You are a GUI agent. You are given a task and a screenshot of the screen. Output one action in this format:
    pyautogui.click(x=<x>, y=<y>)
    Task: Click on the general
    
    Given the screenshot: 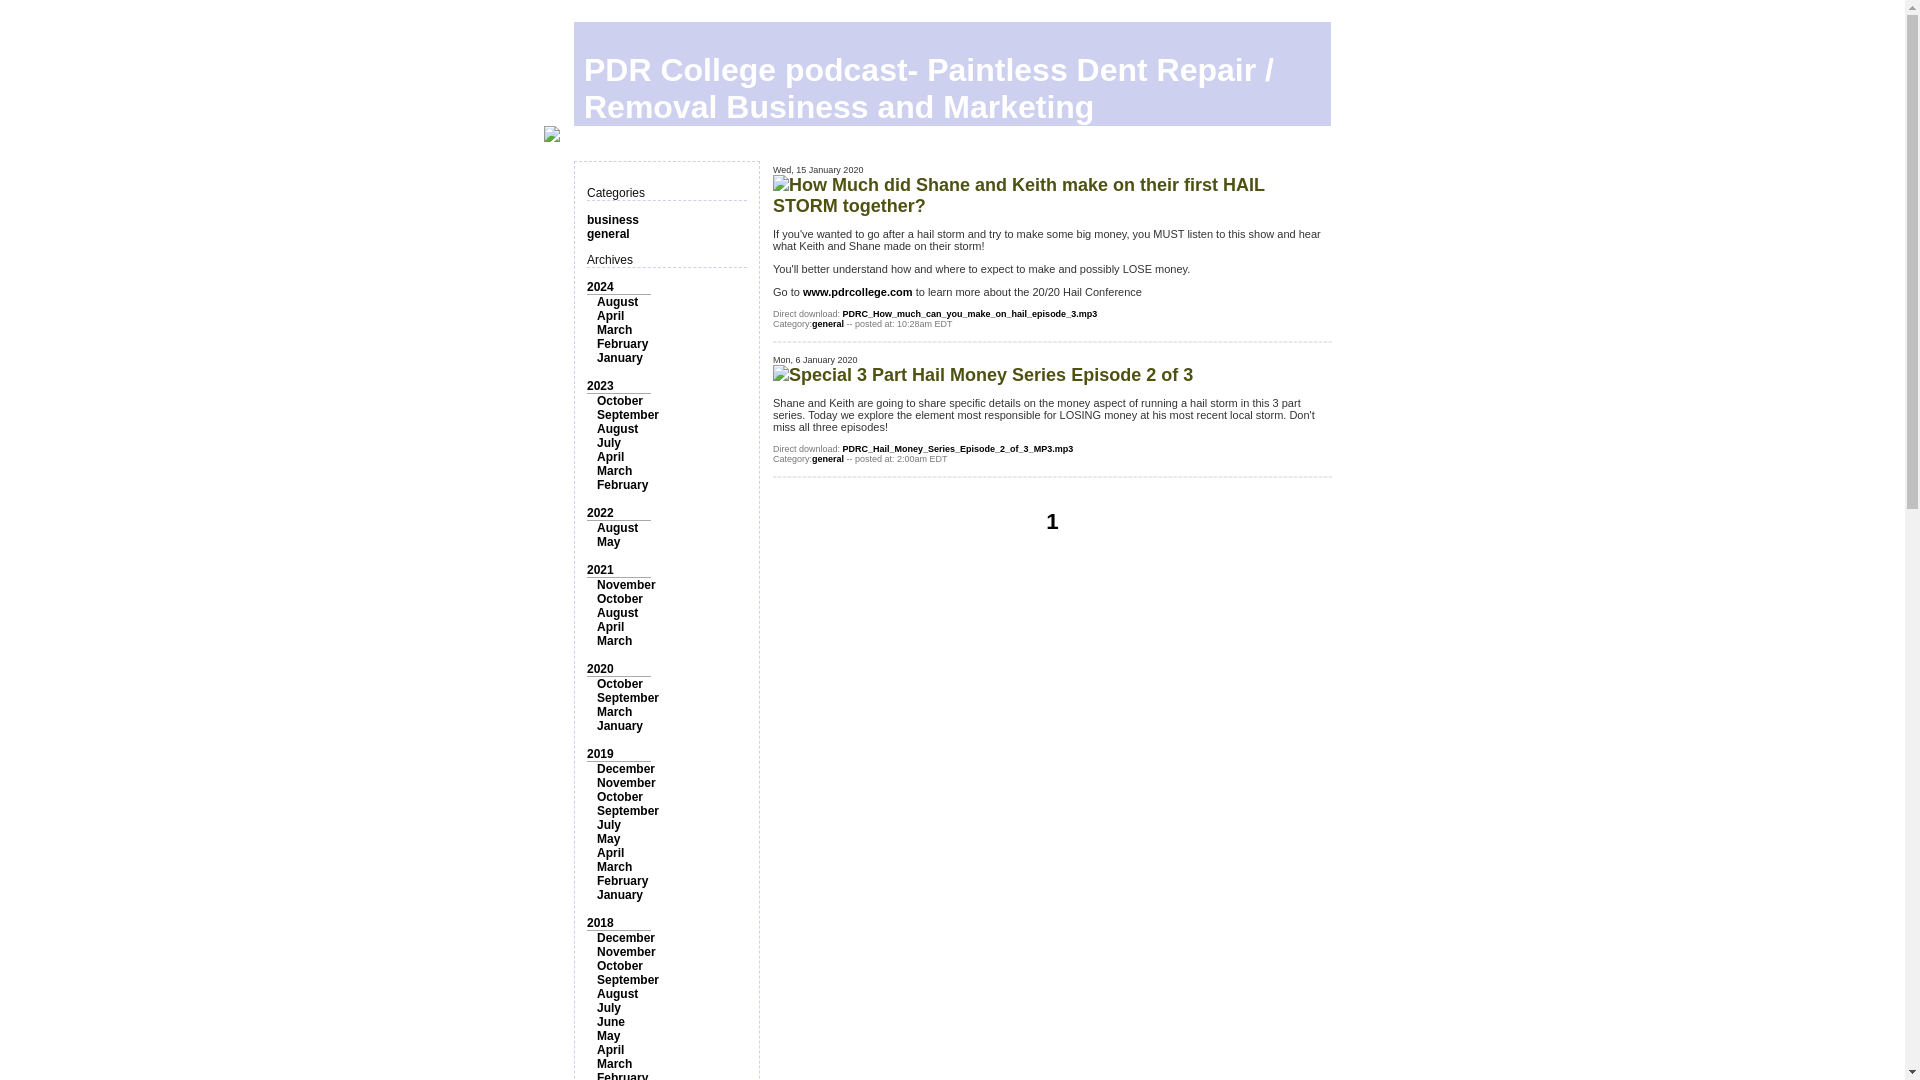 What is the action you would take?
    pyautogui.click(x=608, y=233)
    